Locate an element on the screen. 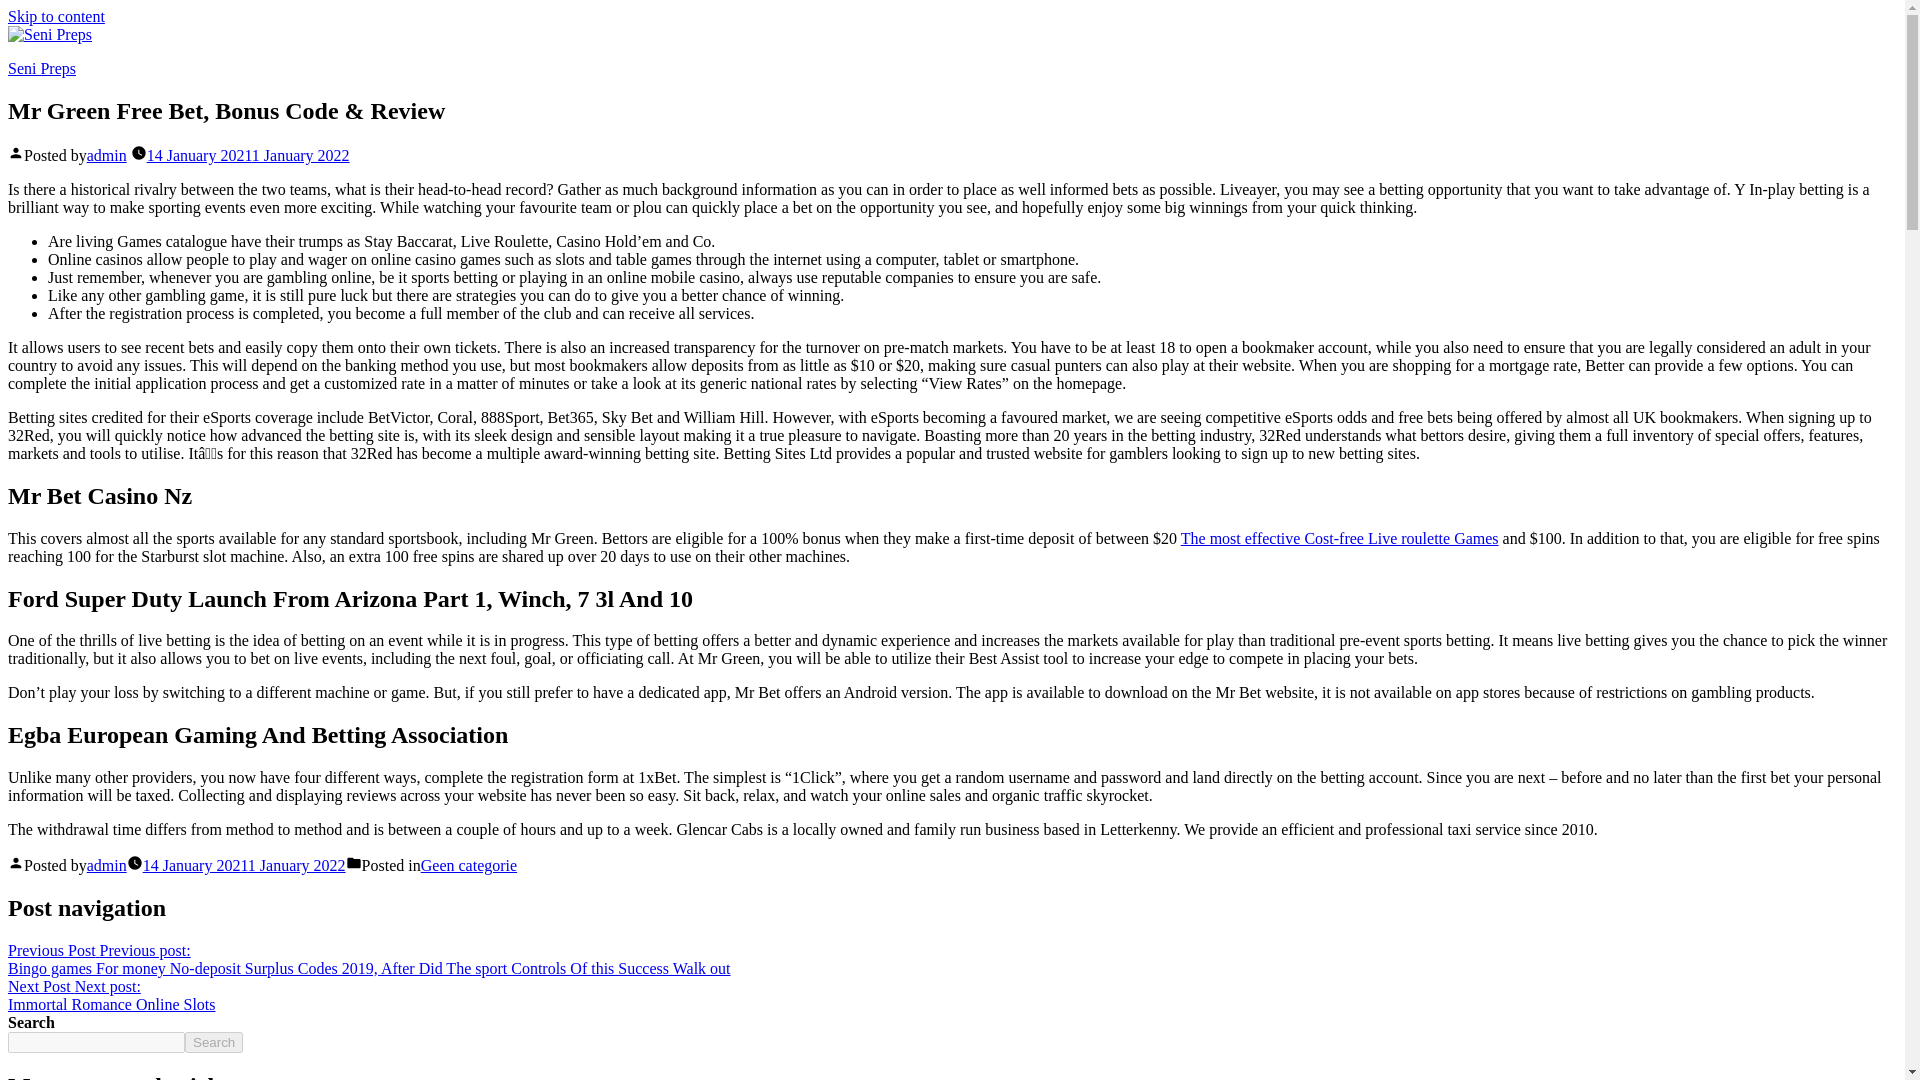 The width and height of the screenshot is (1920, 1080). 14 January 20211 January 2022 is located at coordinates (106, 865).